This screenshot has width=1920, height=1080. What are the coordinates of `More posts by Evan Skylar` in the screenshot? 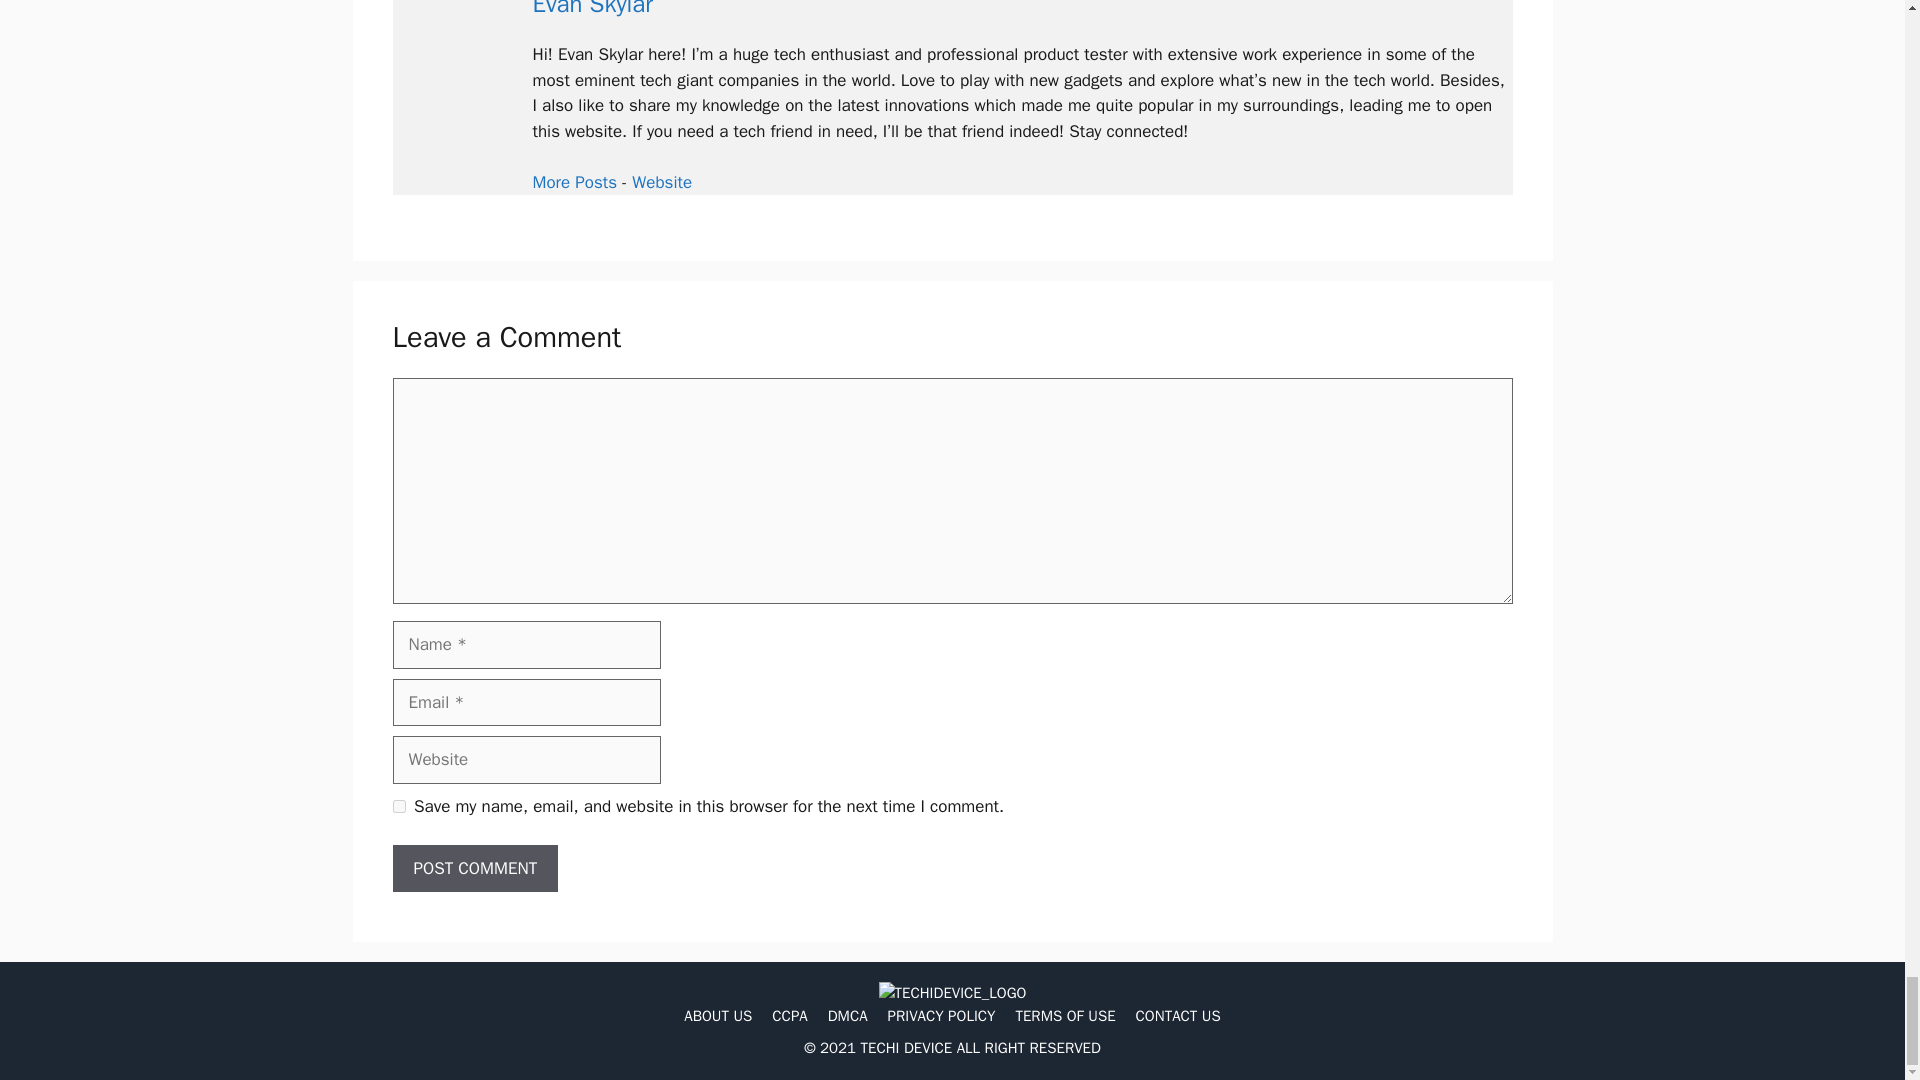 It's located at (574, 182).